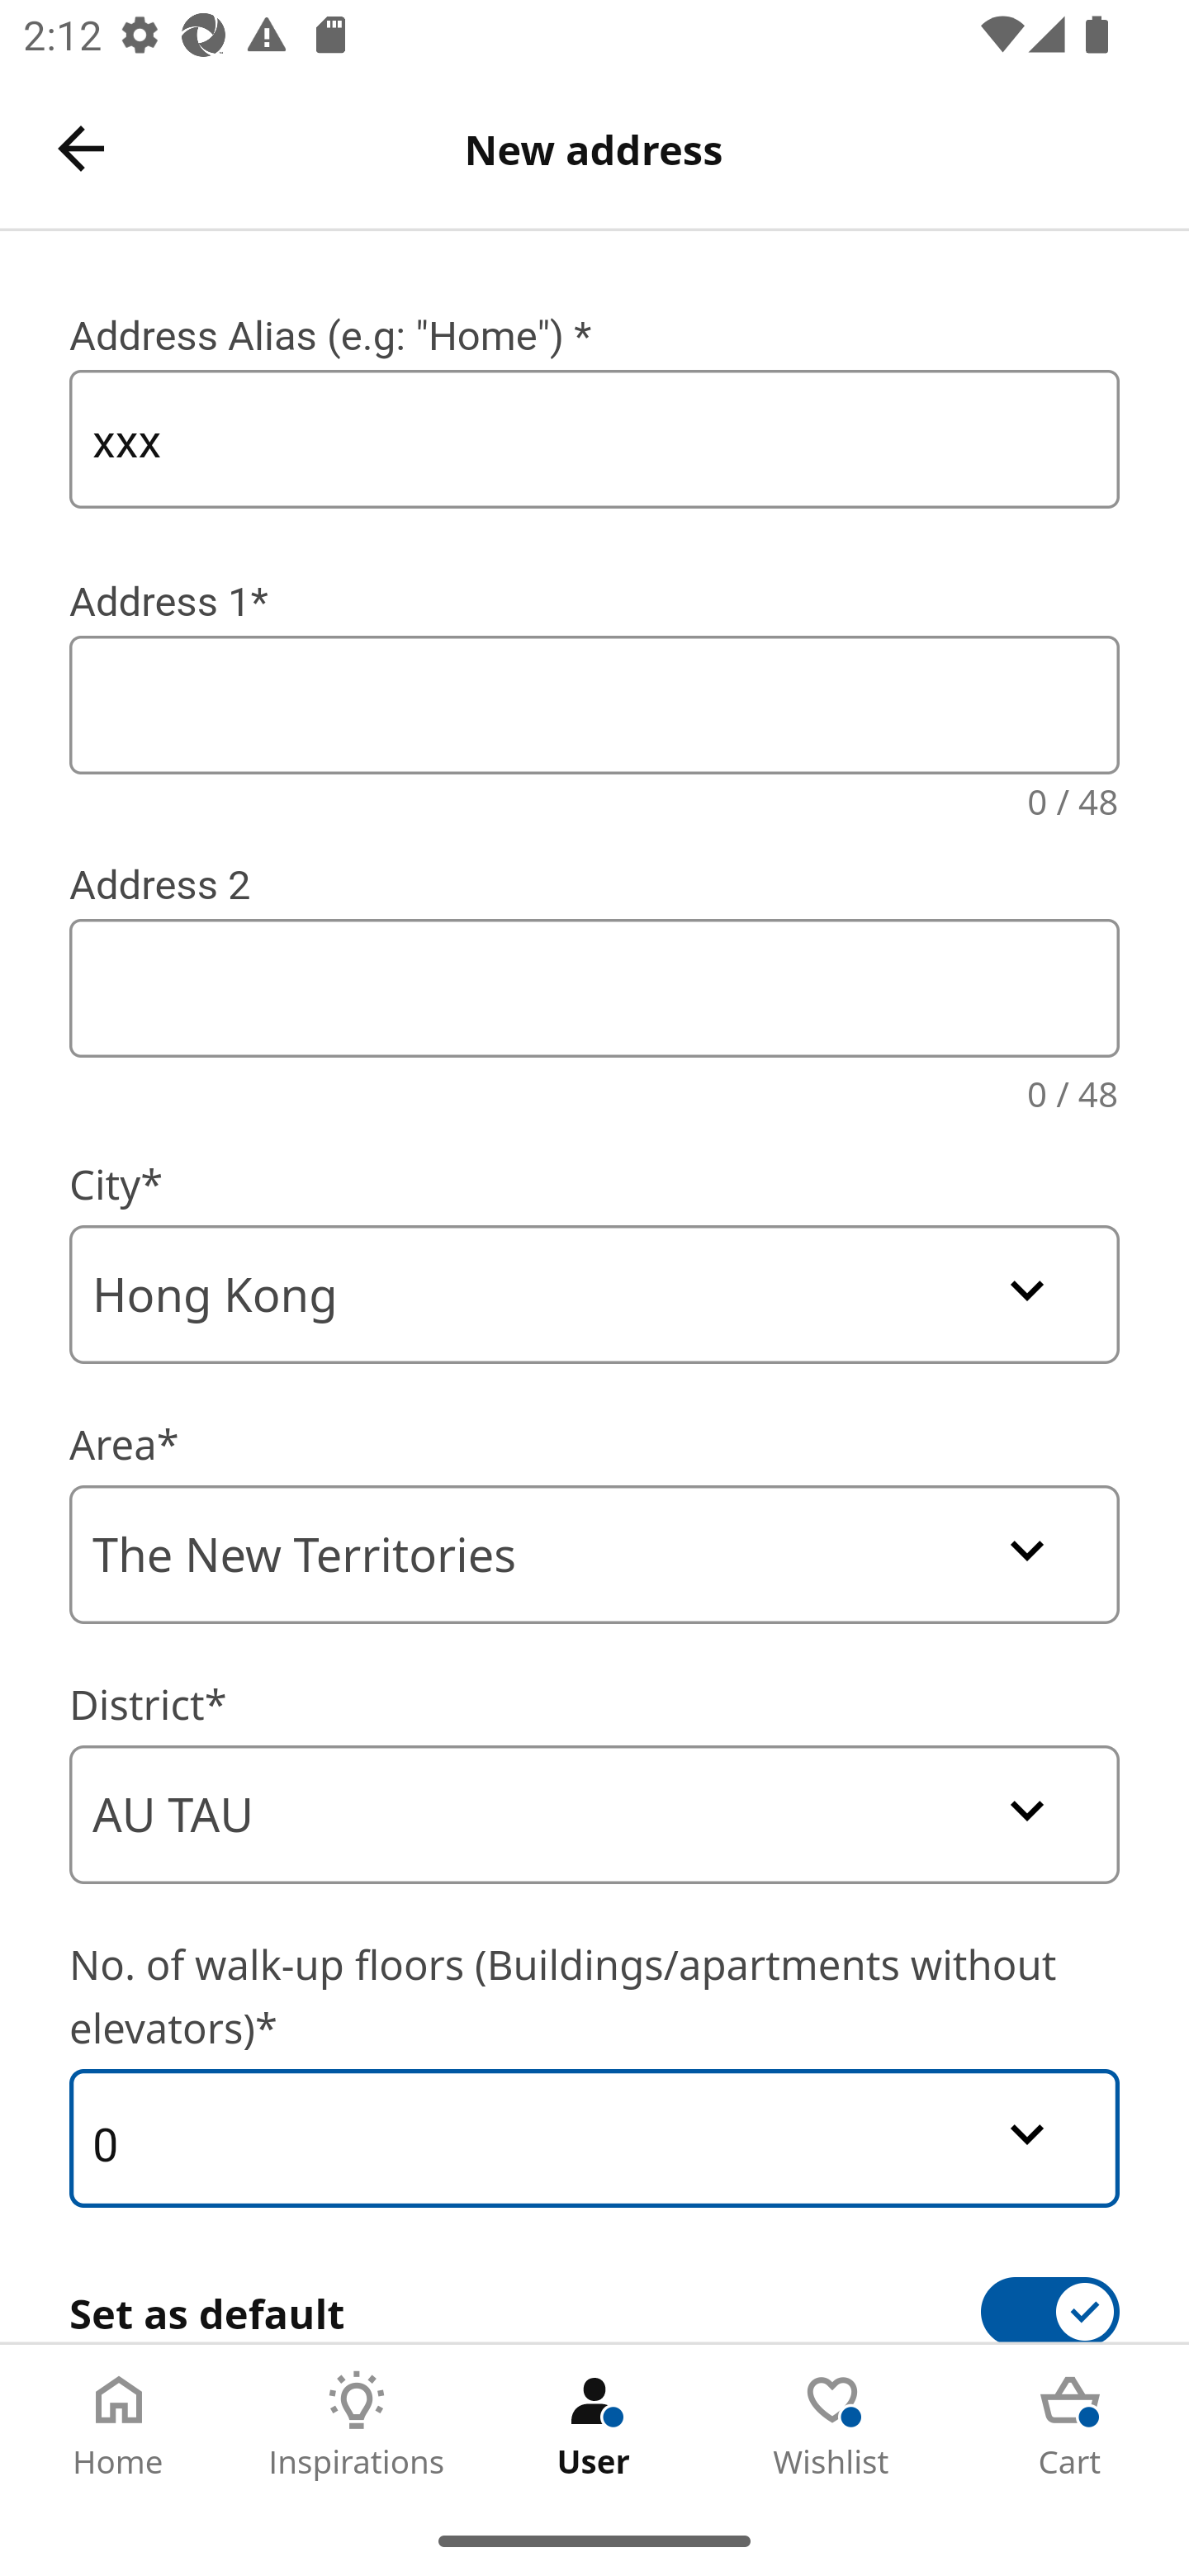 The image size is (1189, 2576). What do you see at coordinates (594, 1815) in the screenshot?
I see `AU TAU` at bounding box center [594, 1815].